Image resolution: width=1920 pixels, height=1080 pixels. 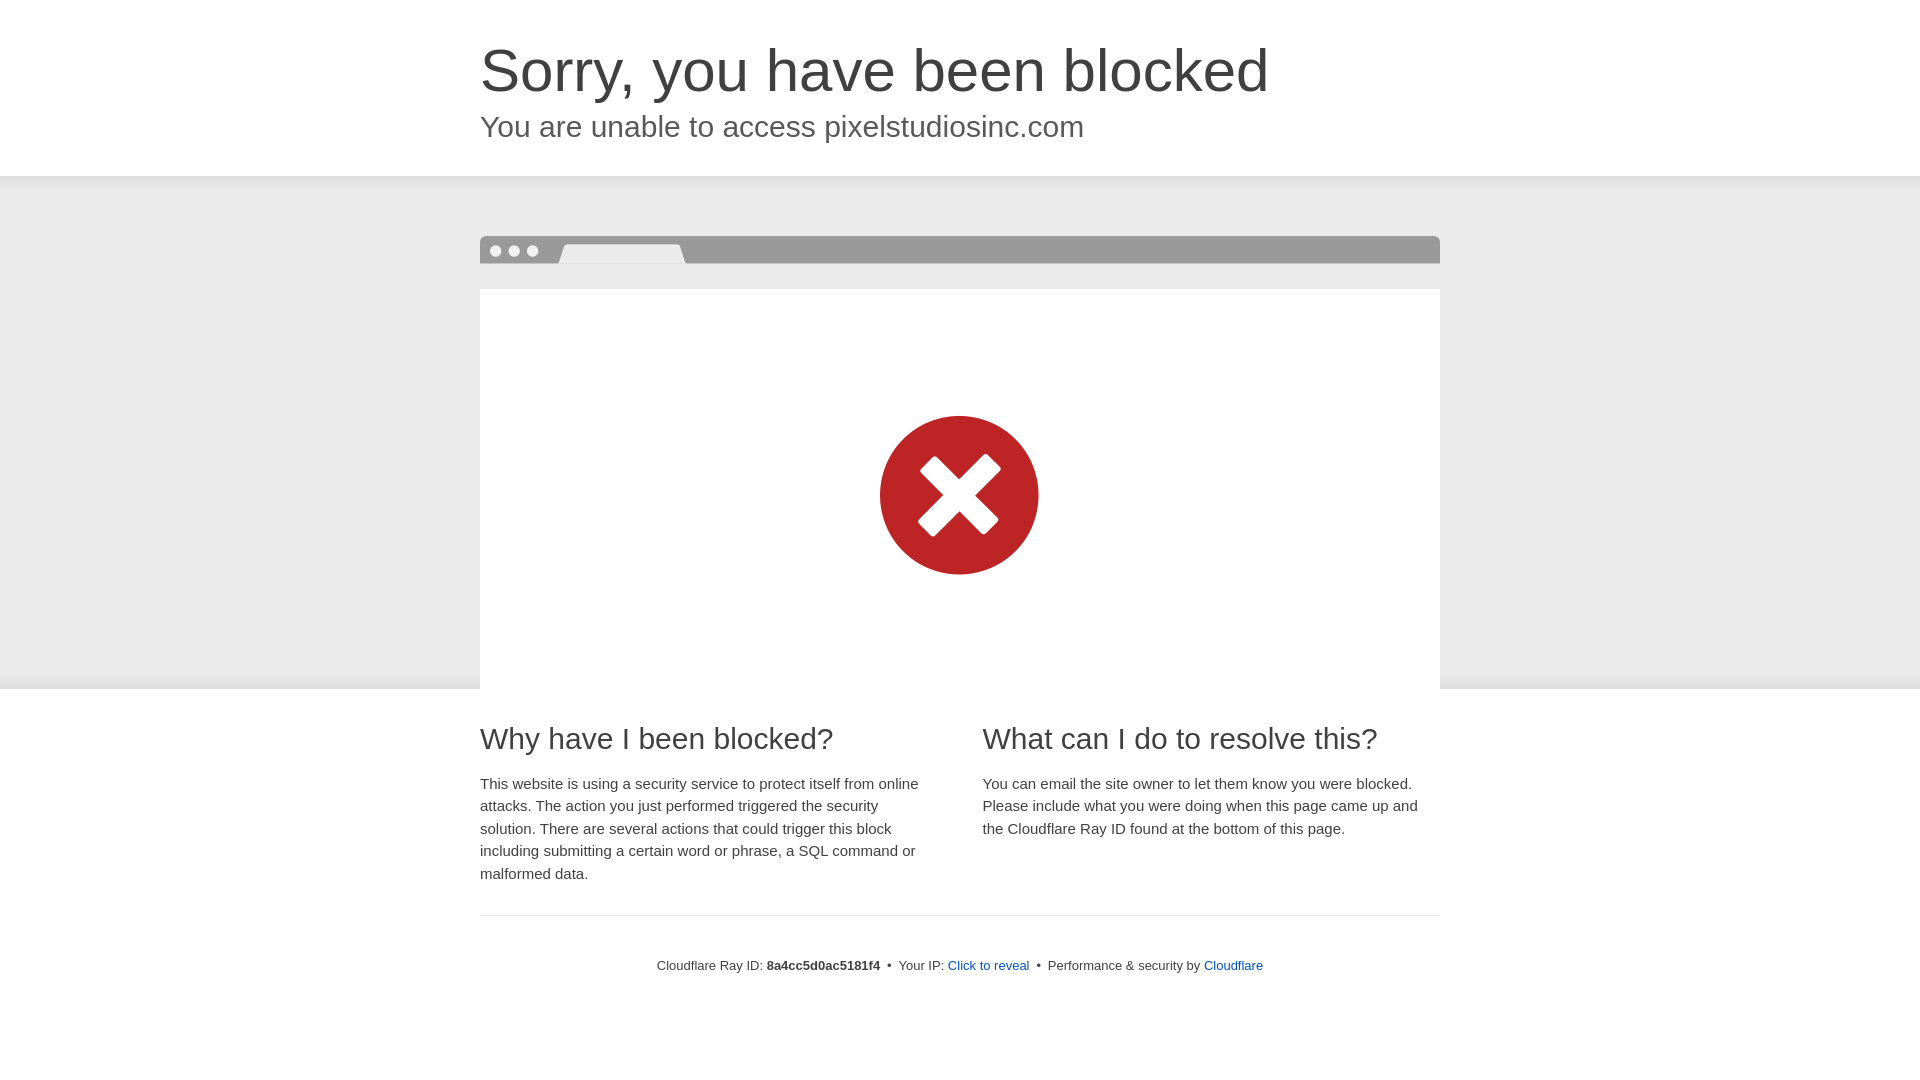 I want to click on Click to reveal, so click(x=988, y=966).